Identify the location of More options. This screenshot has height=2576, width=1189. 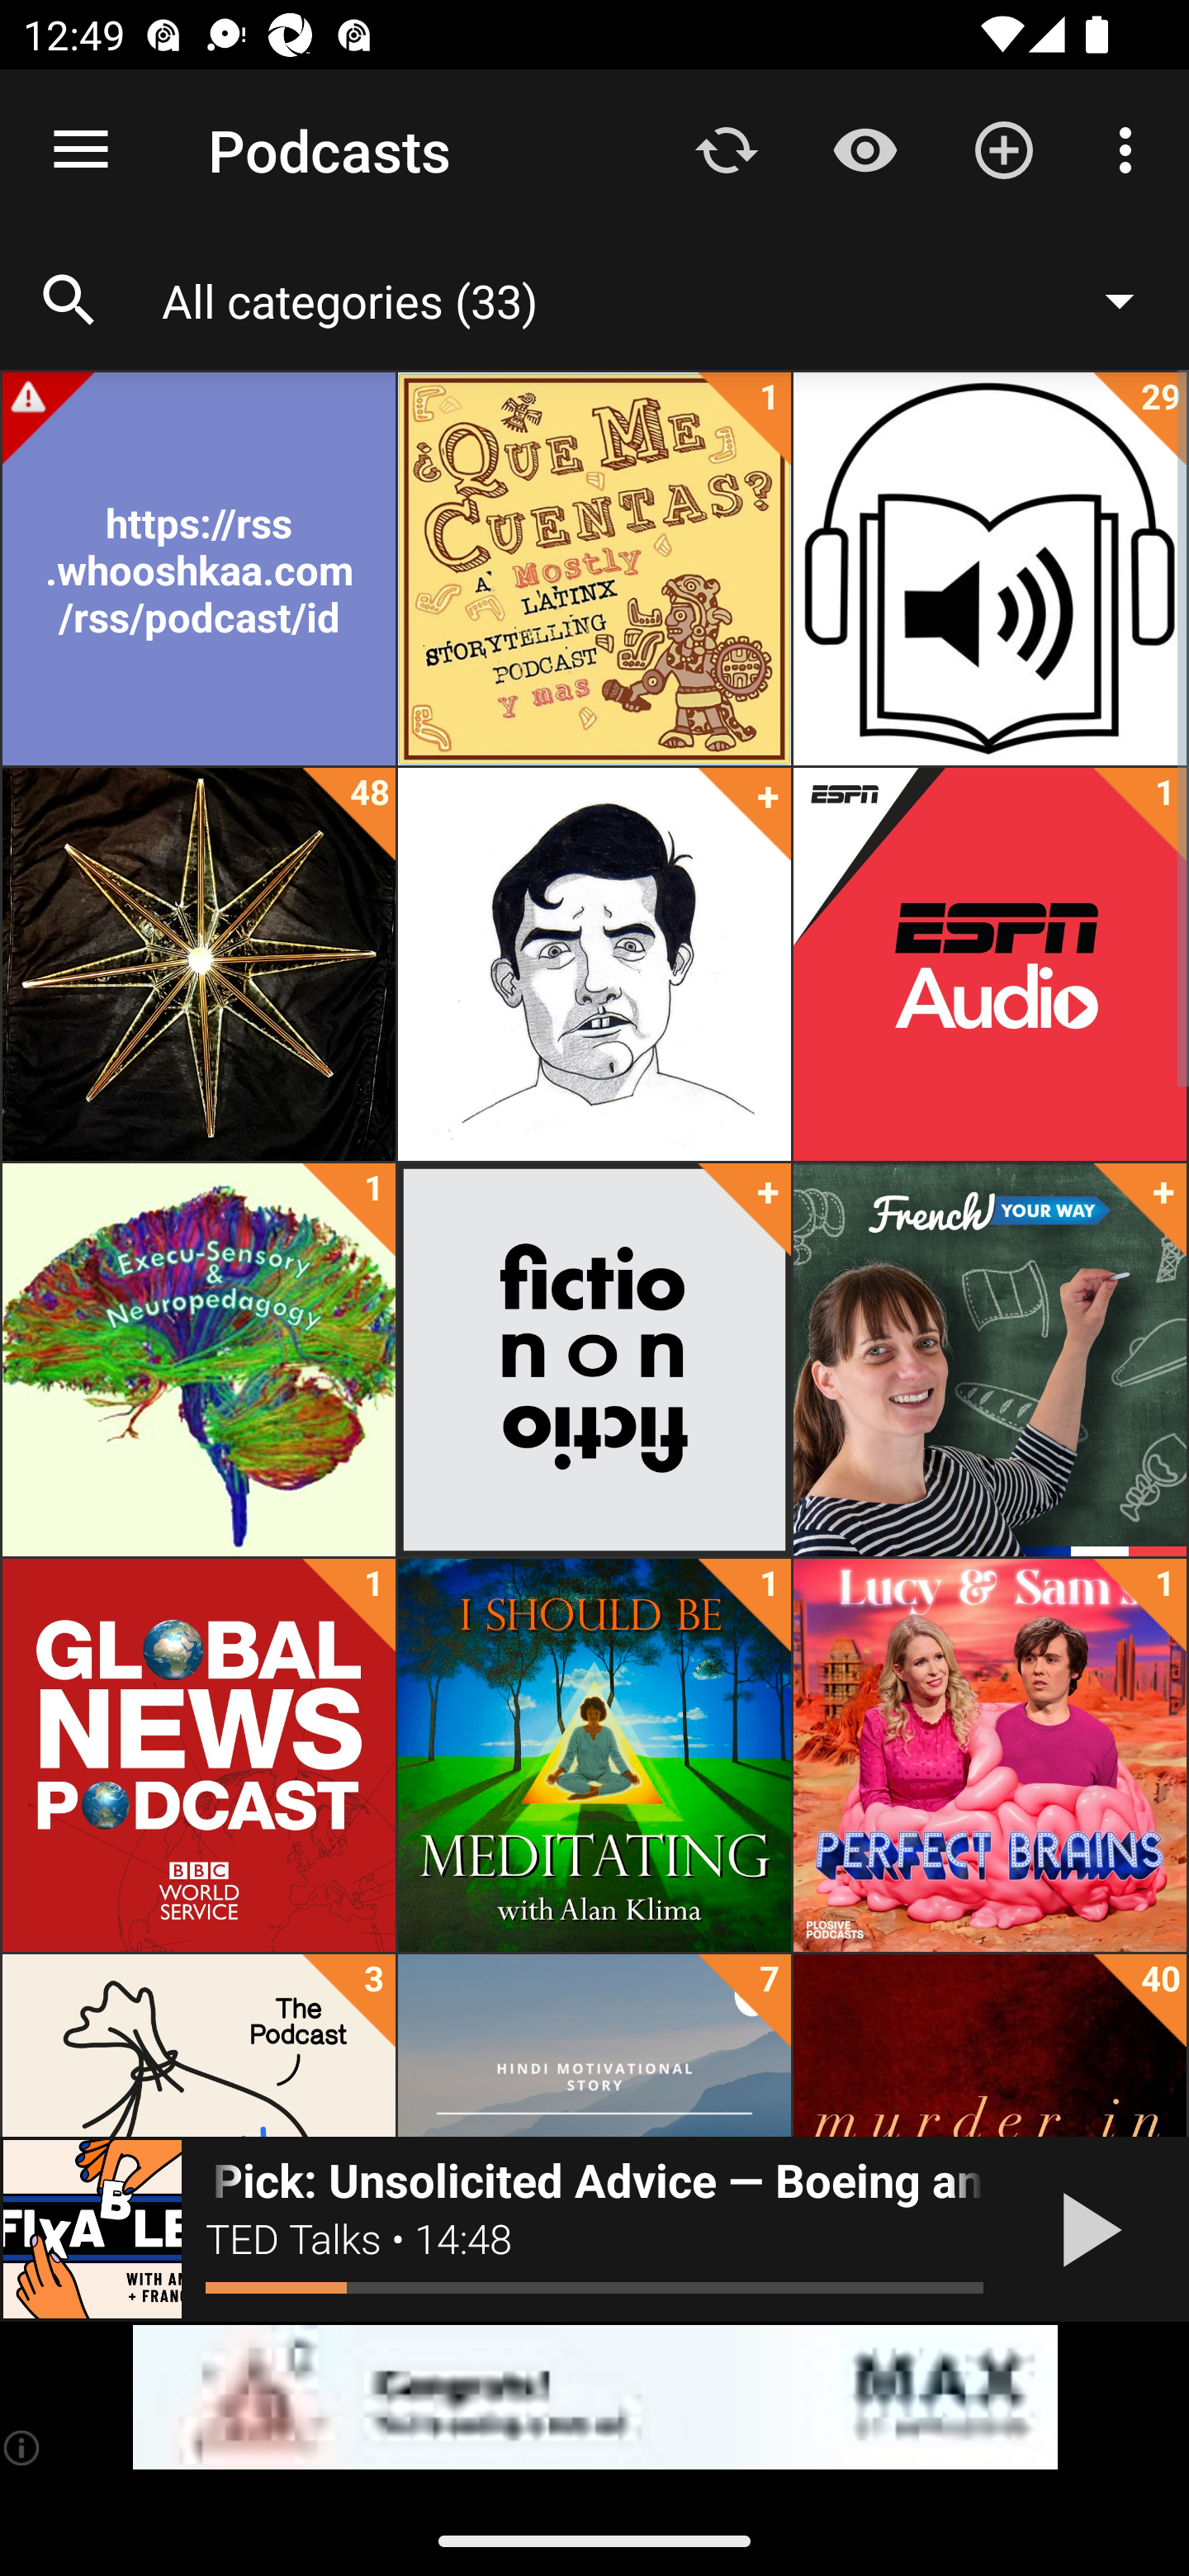
(1131, 149).